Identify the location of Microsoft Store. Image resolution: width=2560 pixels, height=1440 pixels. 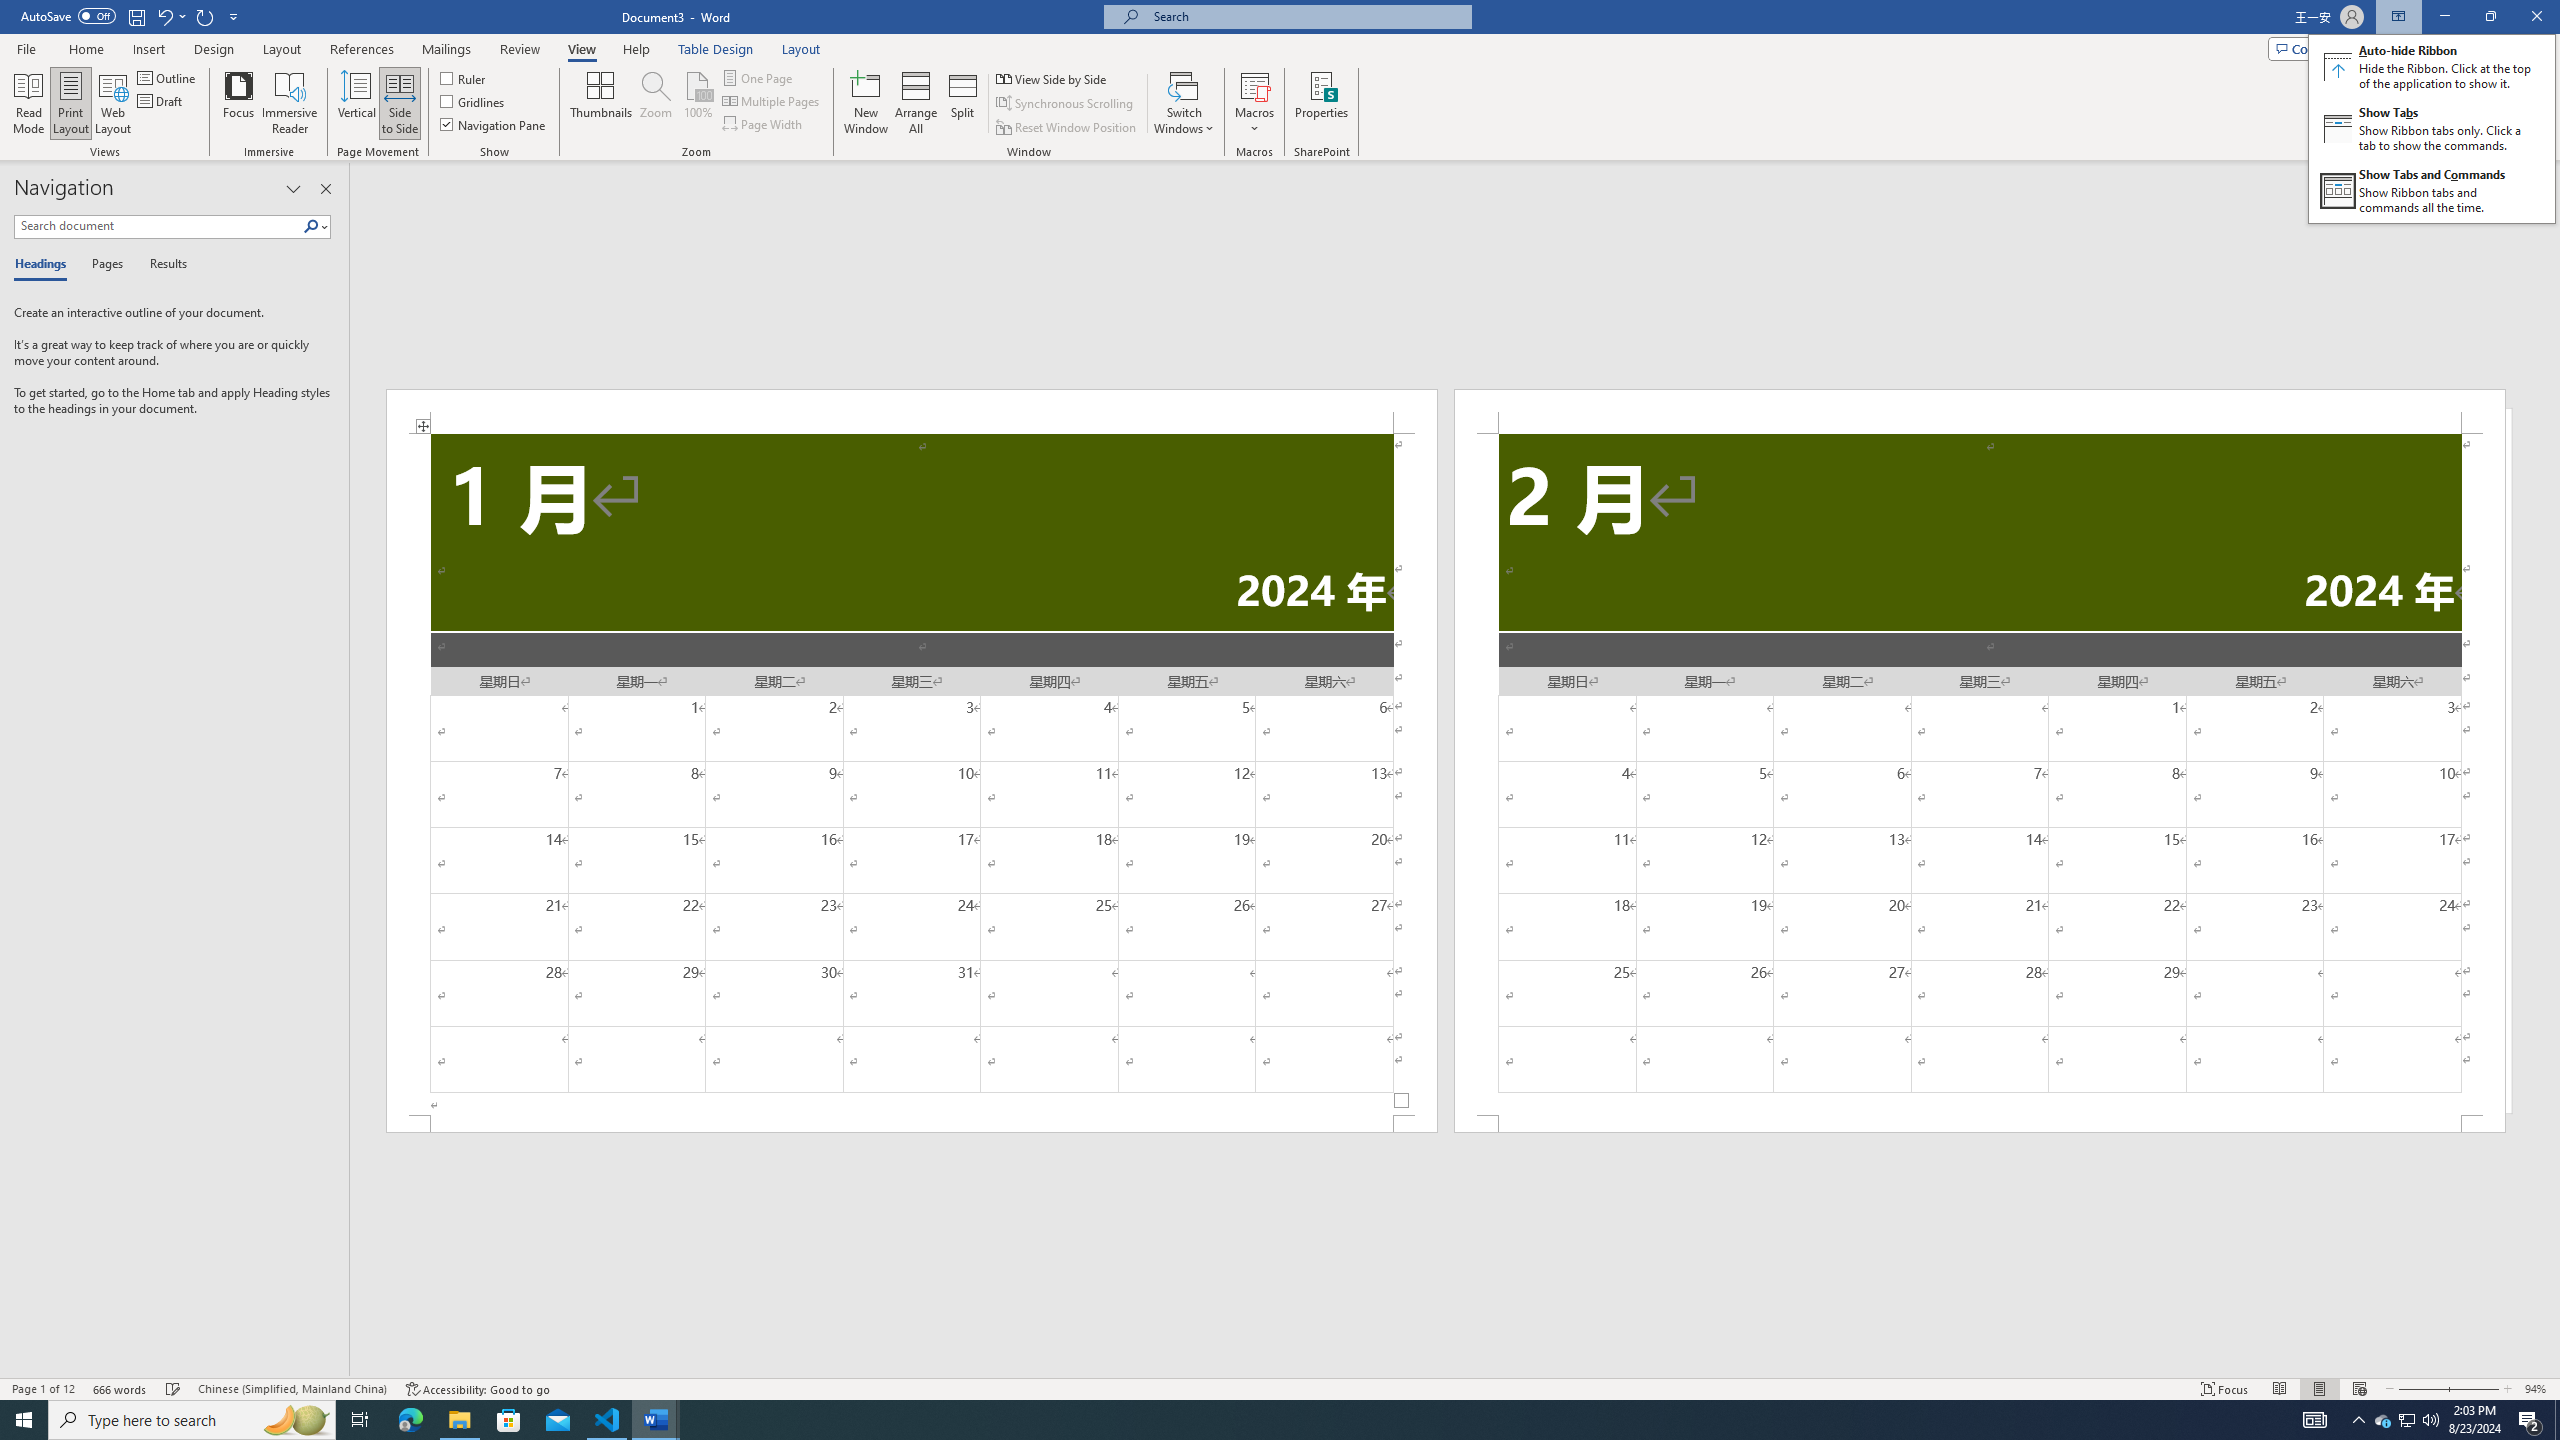
(509, 1420).